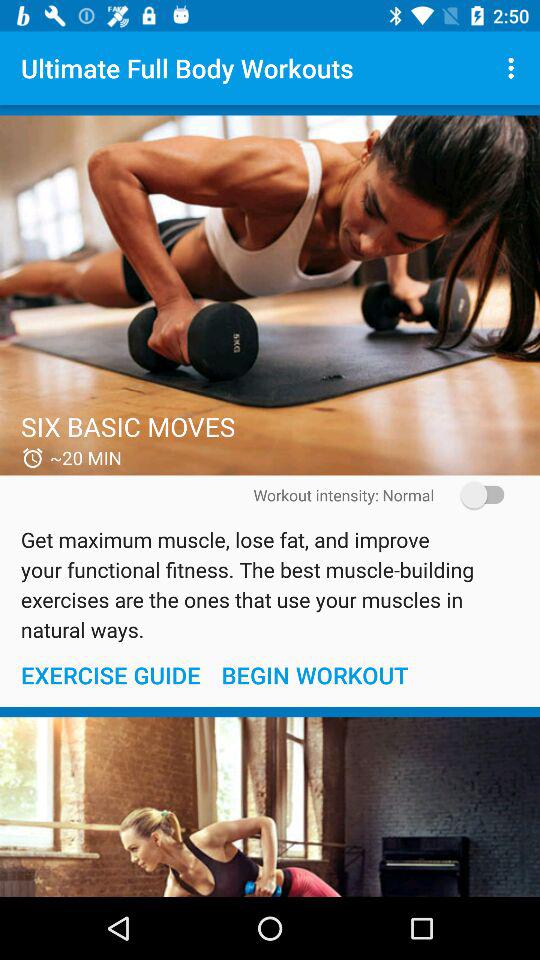  What do you see at coordinates (476, 494) in the screenshot?
I see `choose item to the right of the workout intensity: normal` at bounding box center [476, 494].